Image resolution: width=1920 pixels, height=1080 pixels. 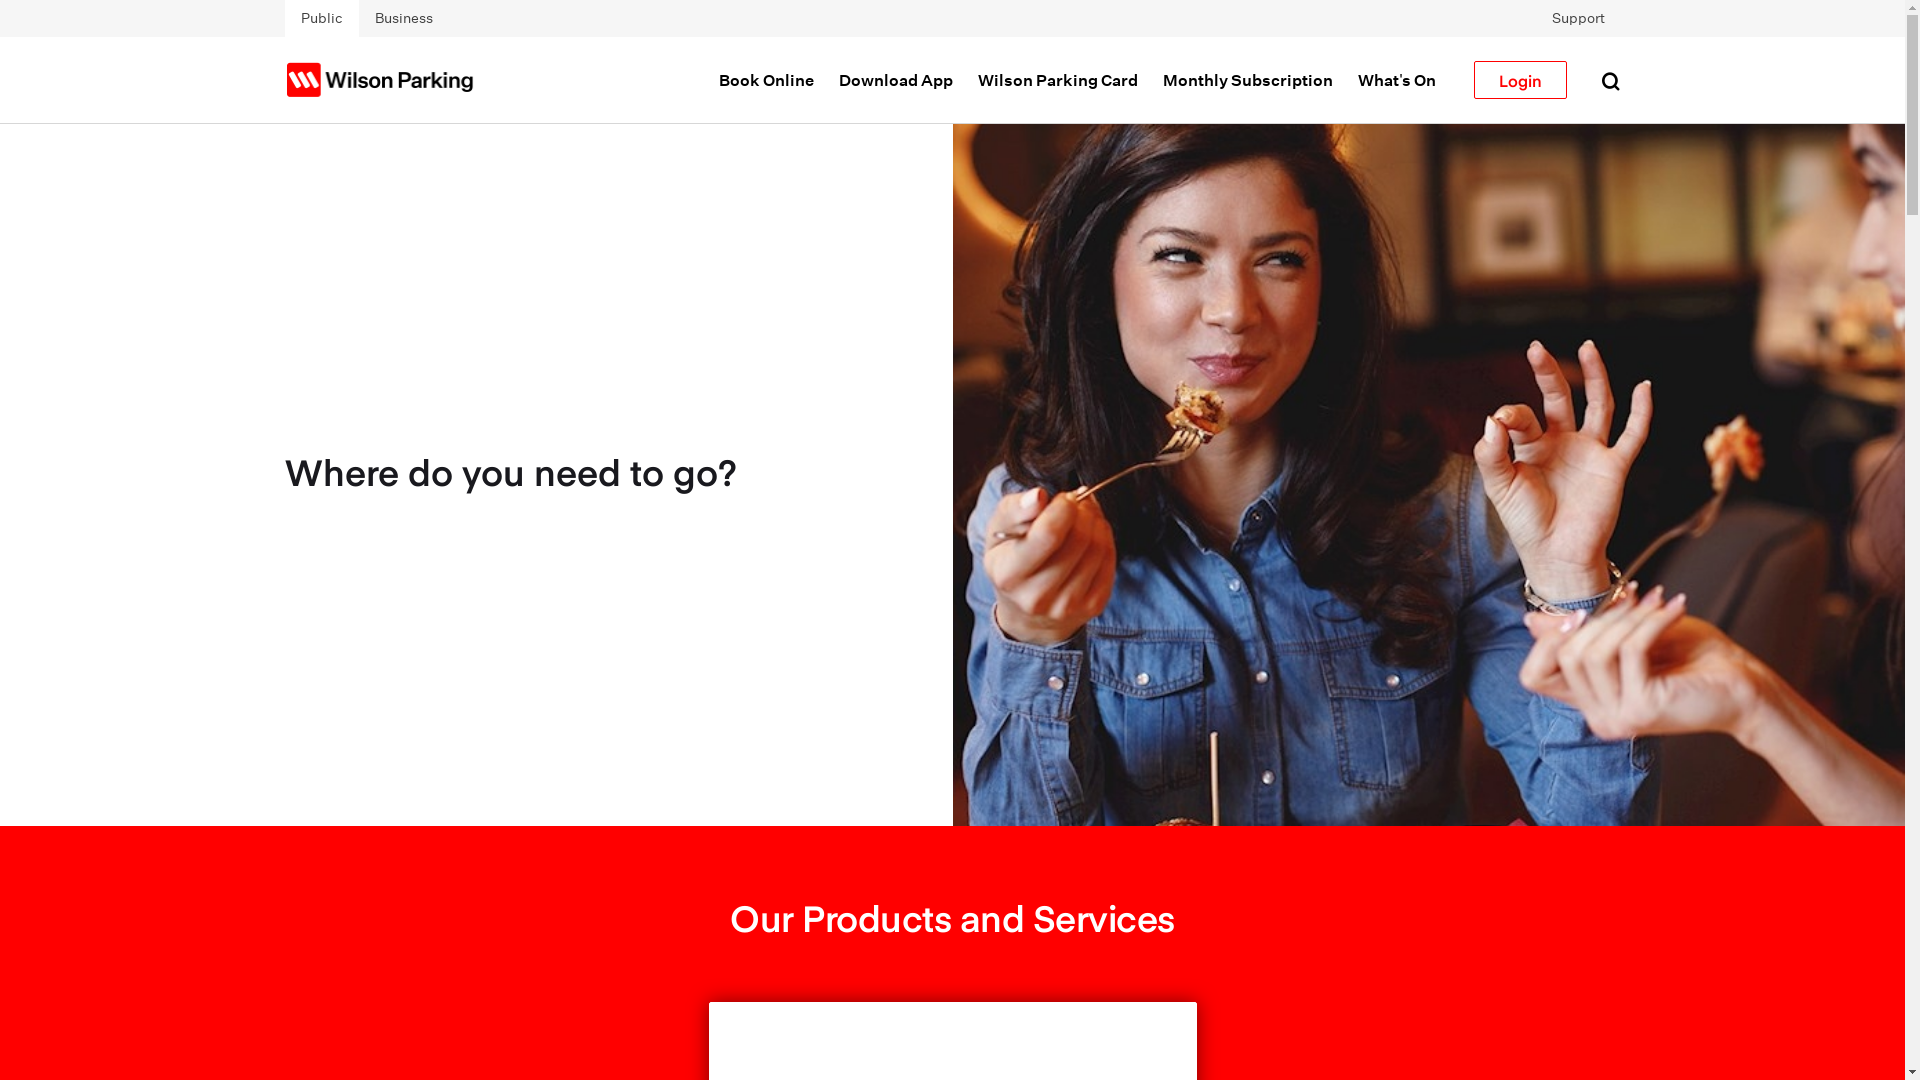 I want to click on Business, so click(x=403, y=18).